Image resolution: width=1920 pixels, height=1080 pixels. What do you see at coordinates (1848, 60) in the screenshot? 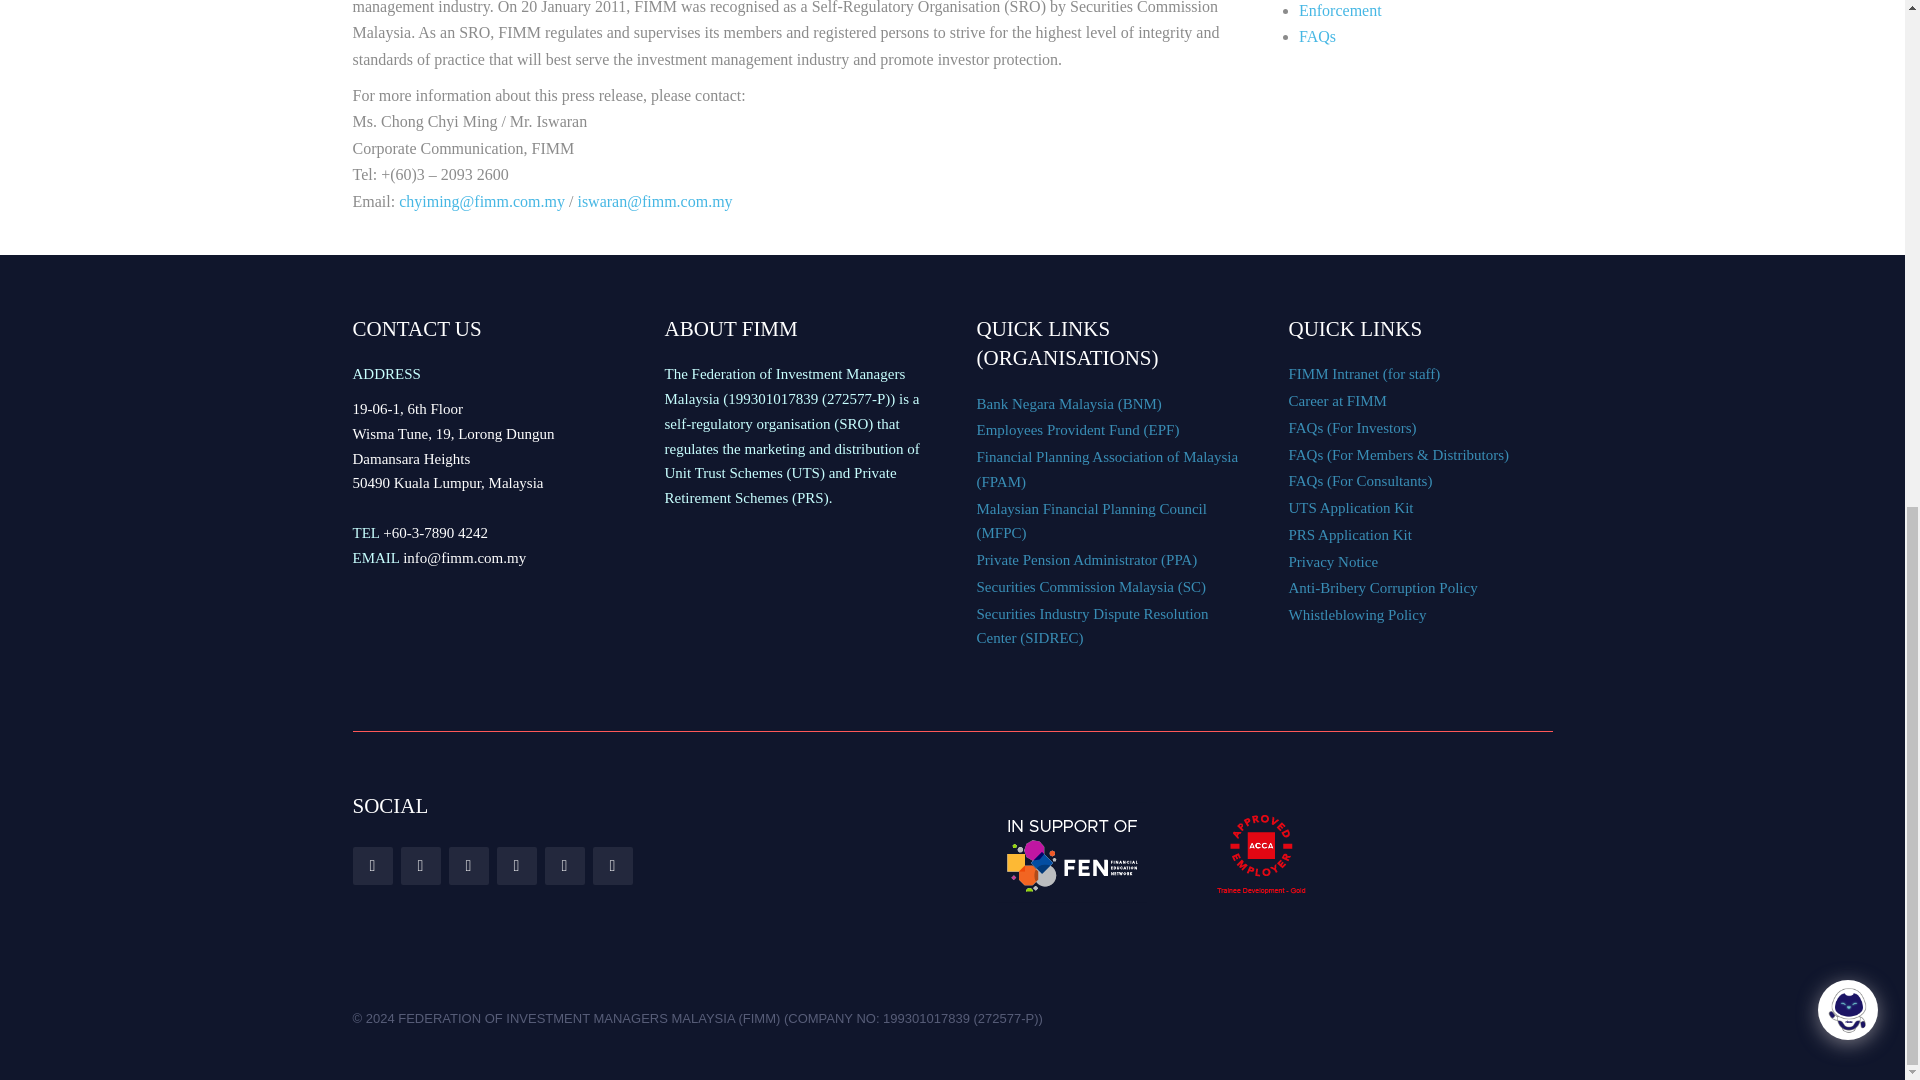
I see `Chat with us!` at bounding box center [1848, 60].